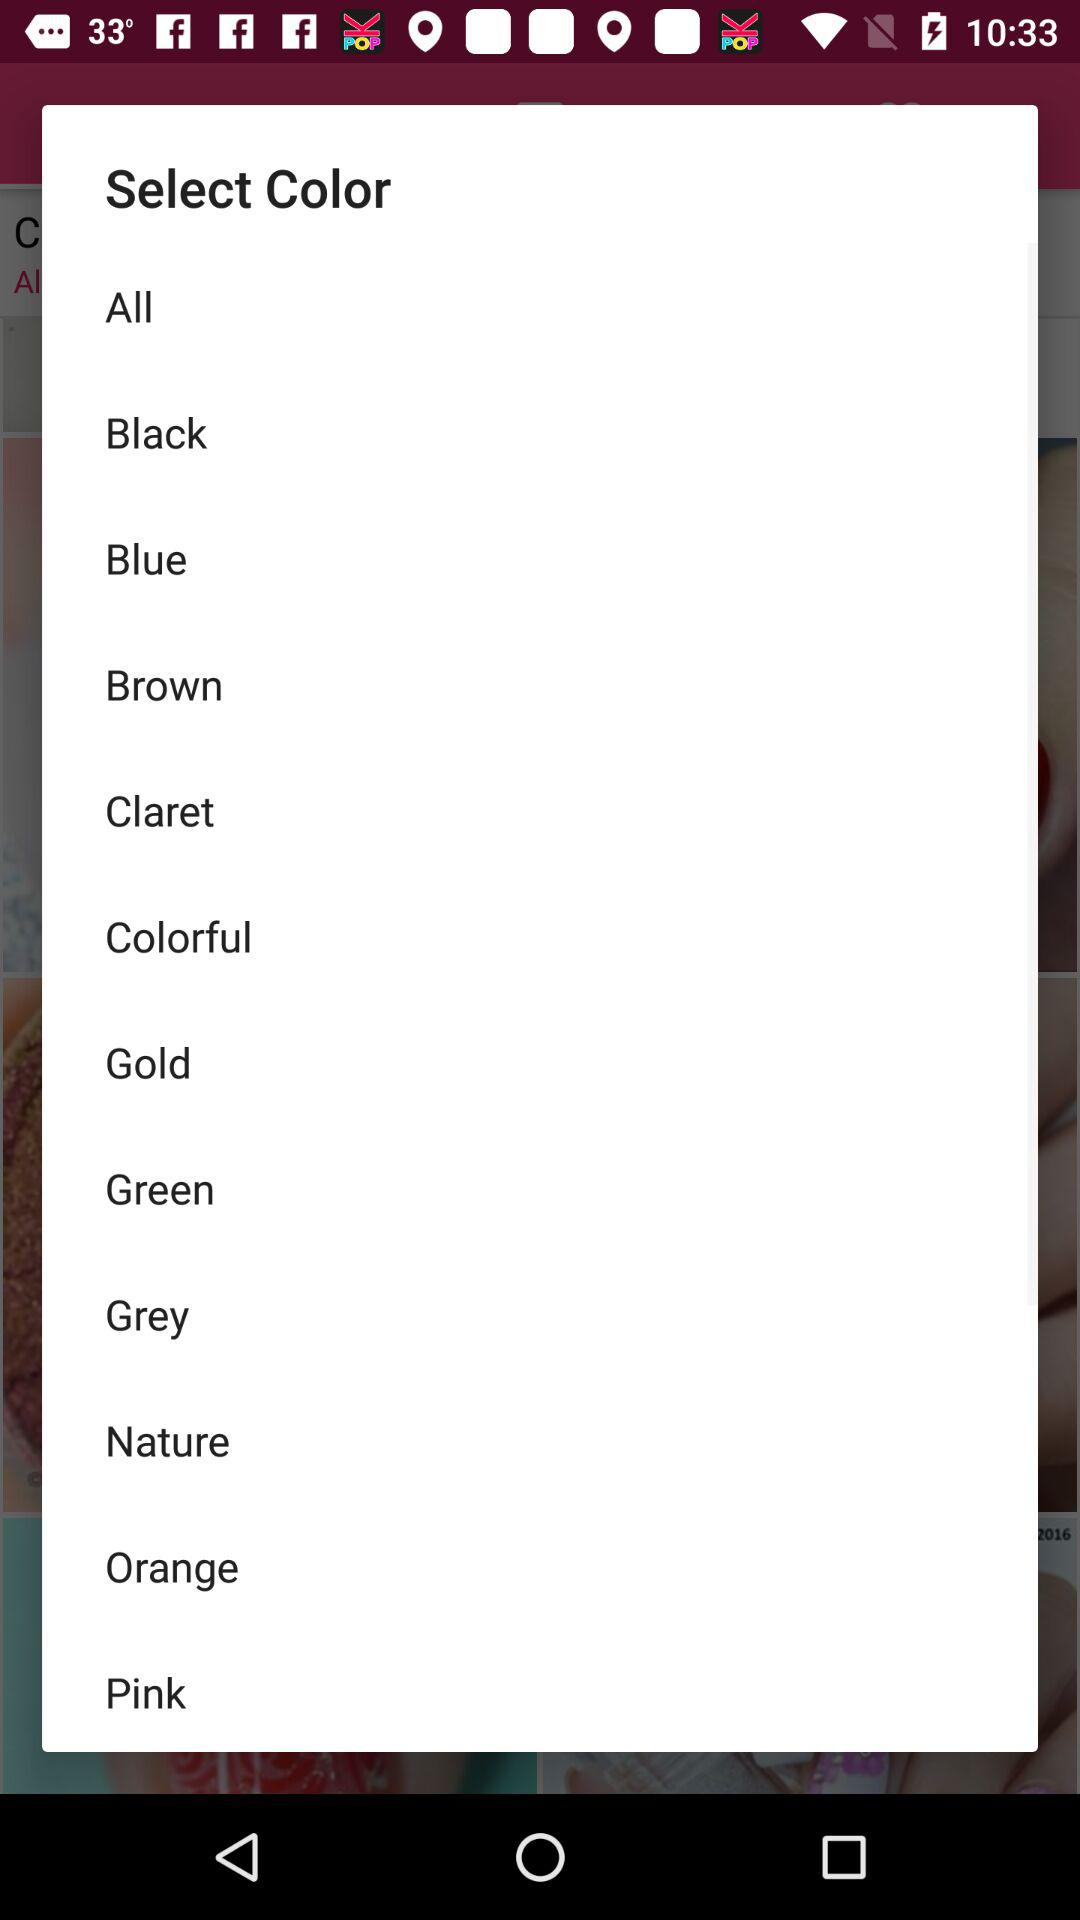  I want to click on tap item below the blue icon, so click(540, 684).